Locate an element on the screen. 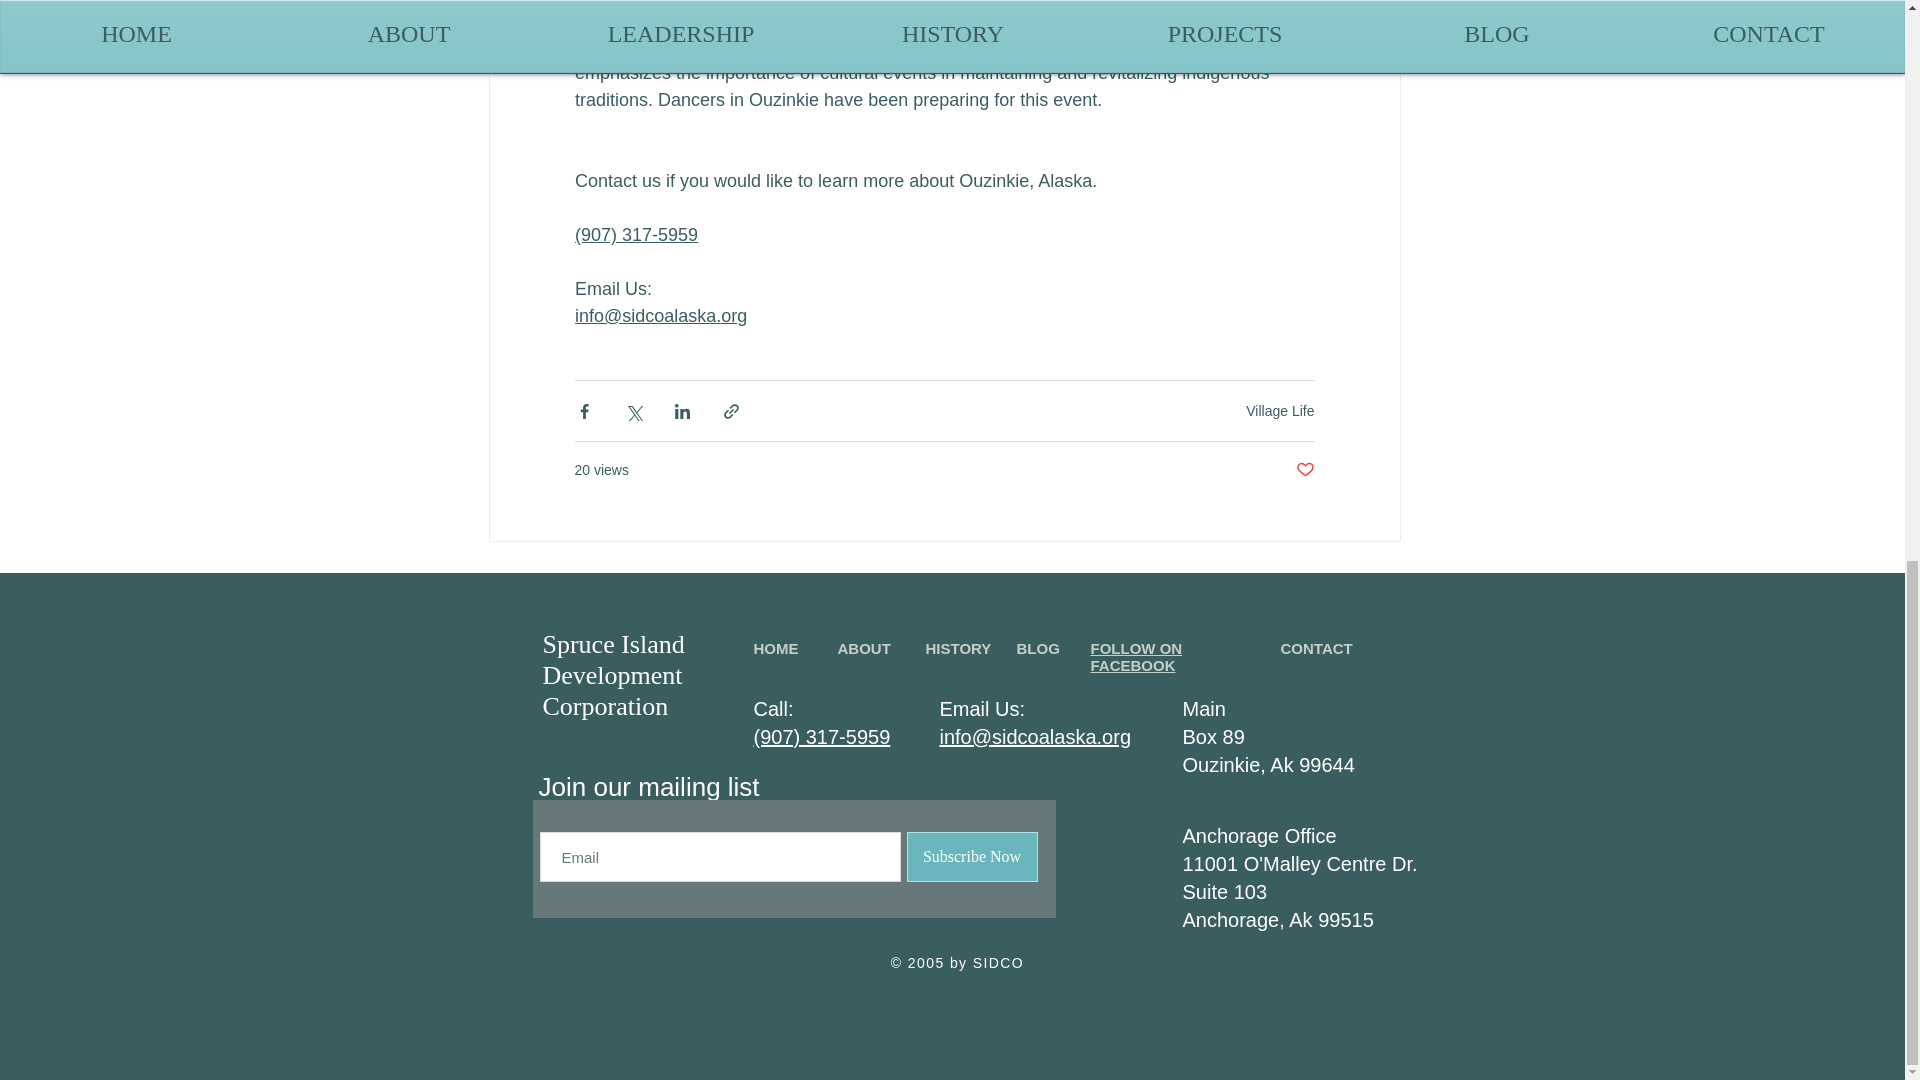  Spruce Island Development Corporation is located at coordinates (612, 675).